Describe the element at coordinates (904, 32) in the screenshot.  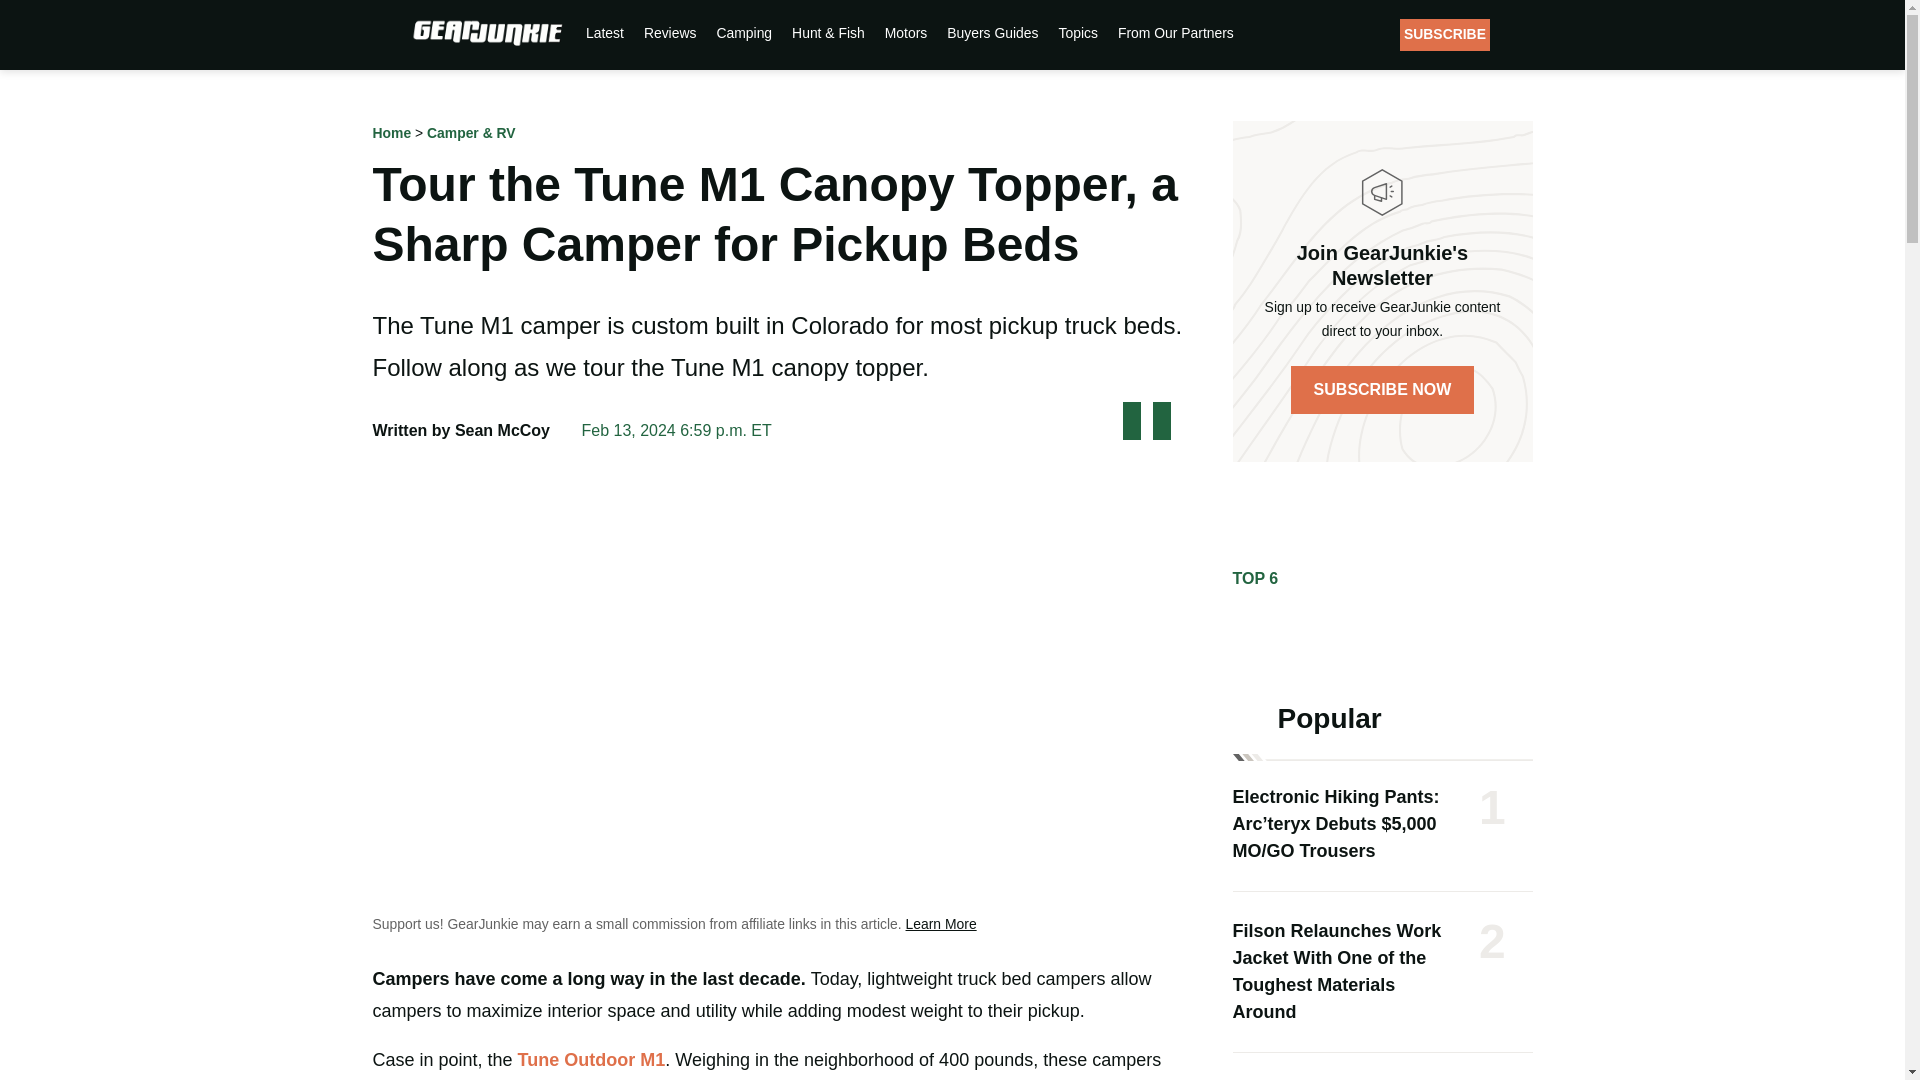
I see `Motors` at that location.